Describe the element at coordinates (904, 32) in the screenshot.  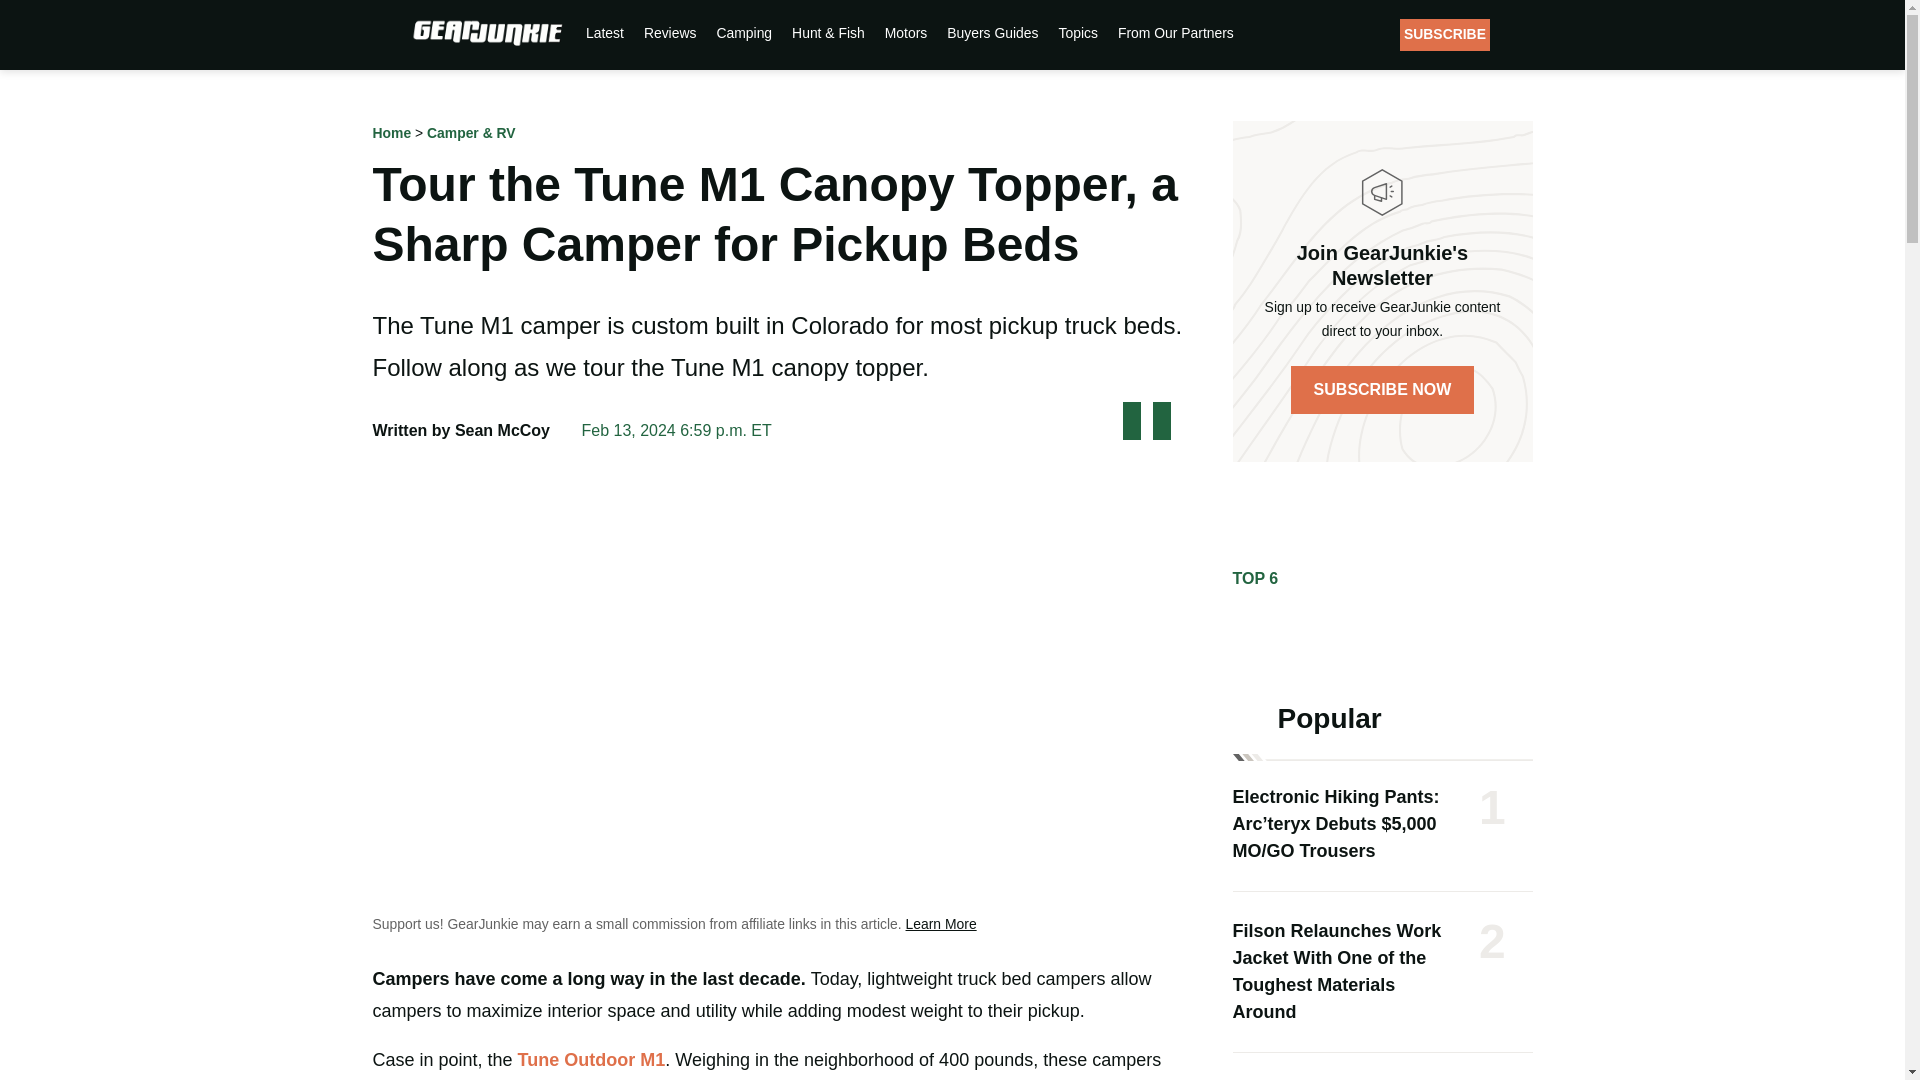
I see `Motors` at that location.